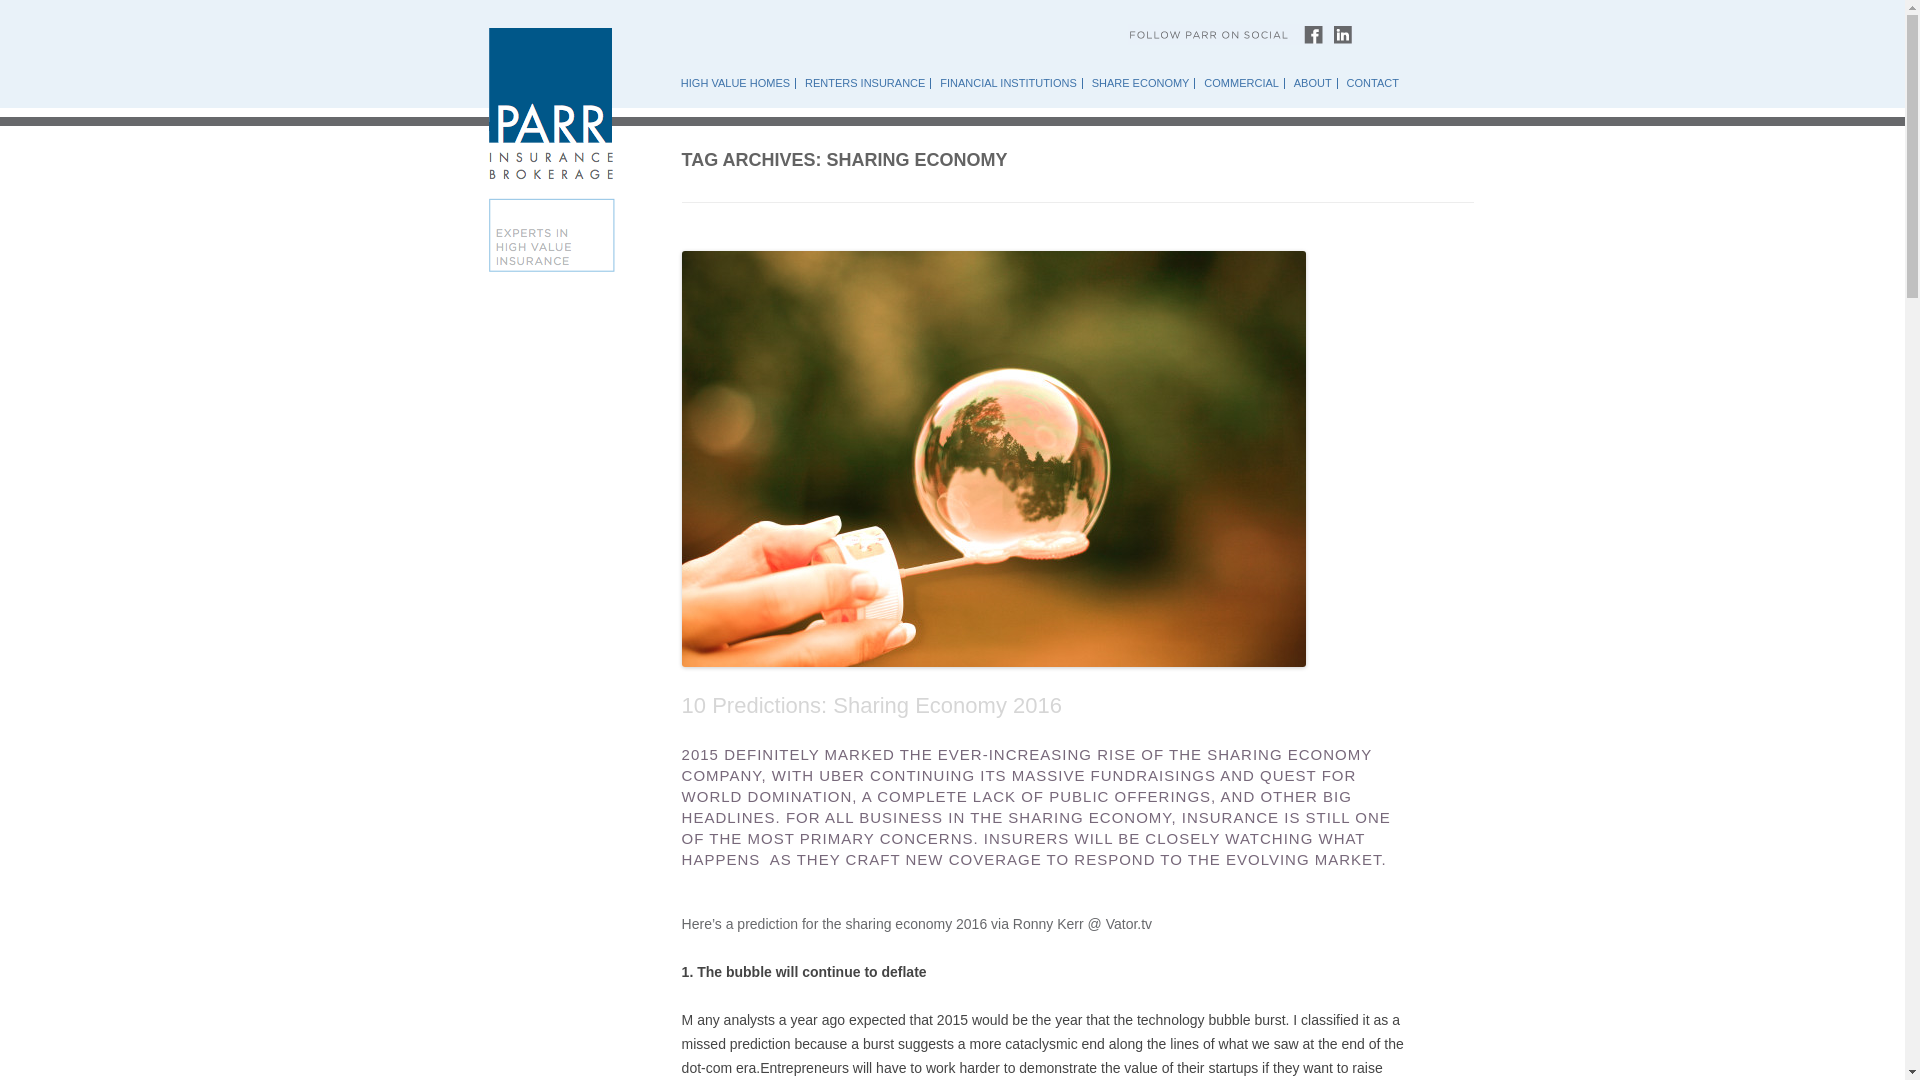  I want to click on COMMERCIAL, so click(1241, 82).